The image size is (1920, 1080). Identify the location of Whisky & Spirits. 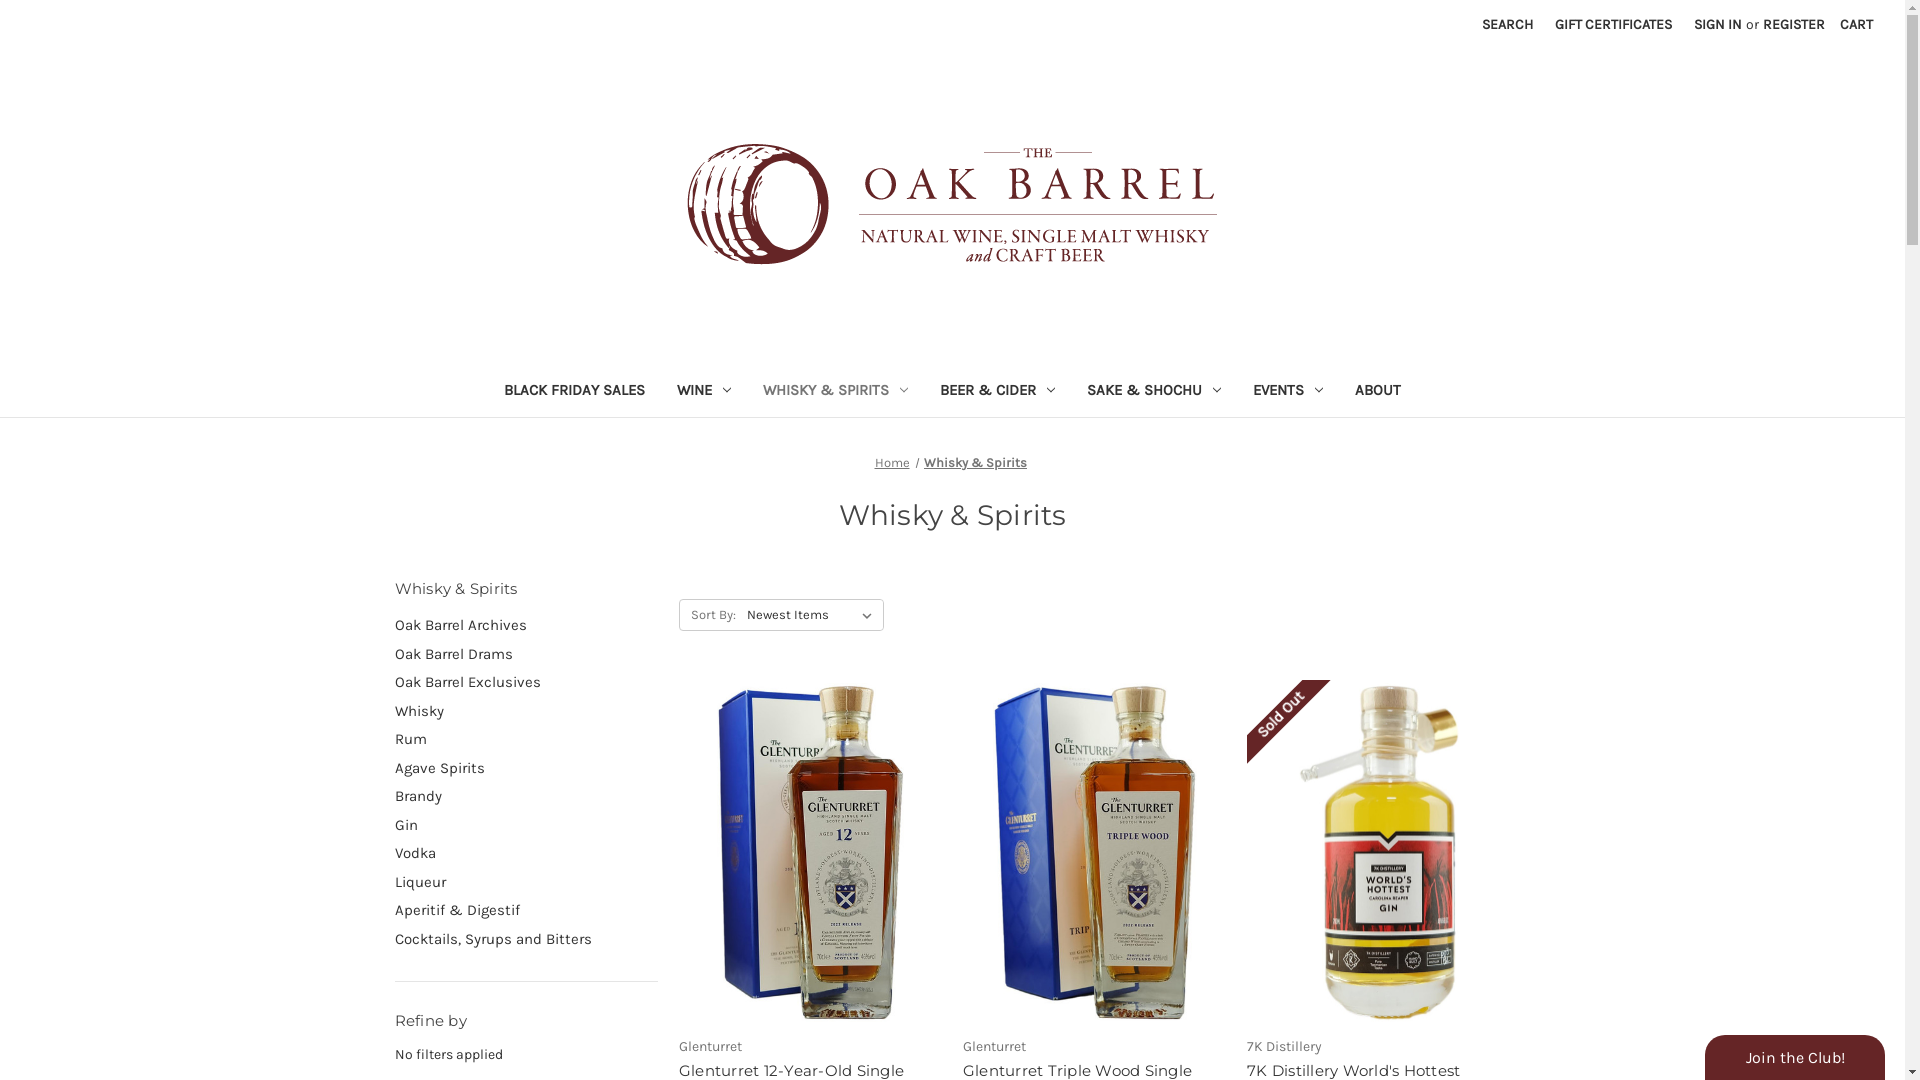
(976, 462).